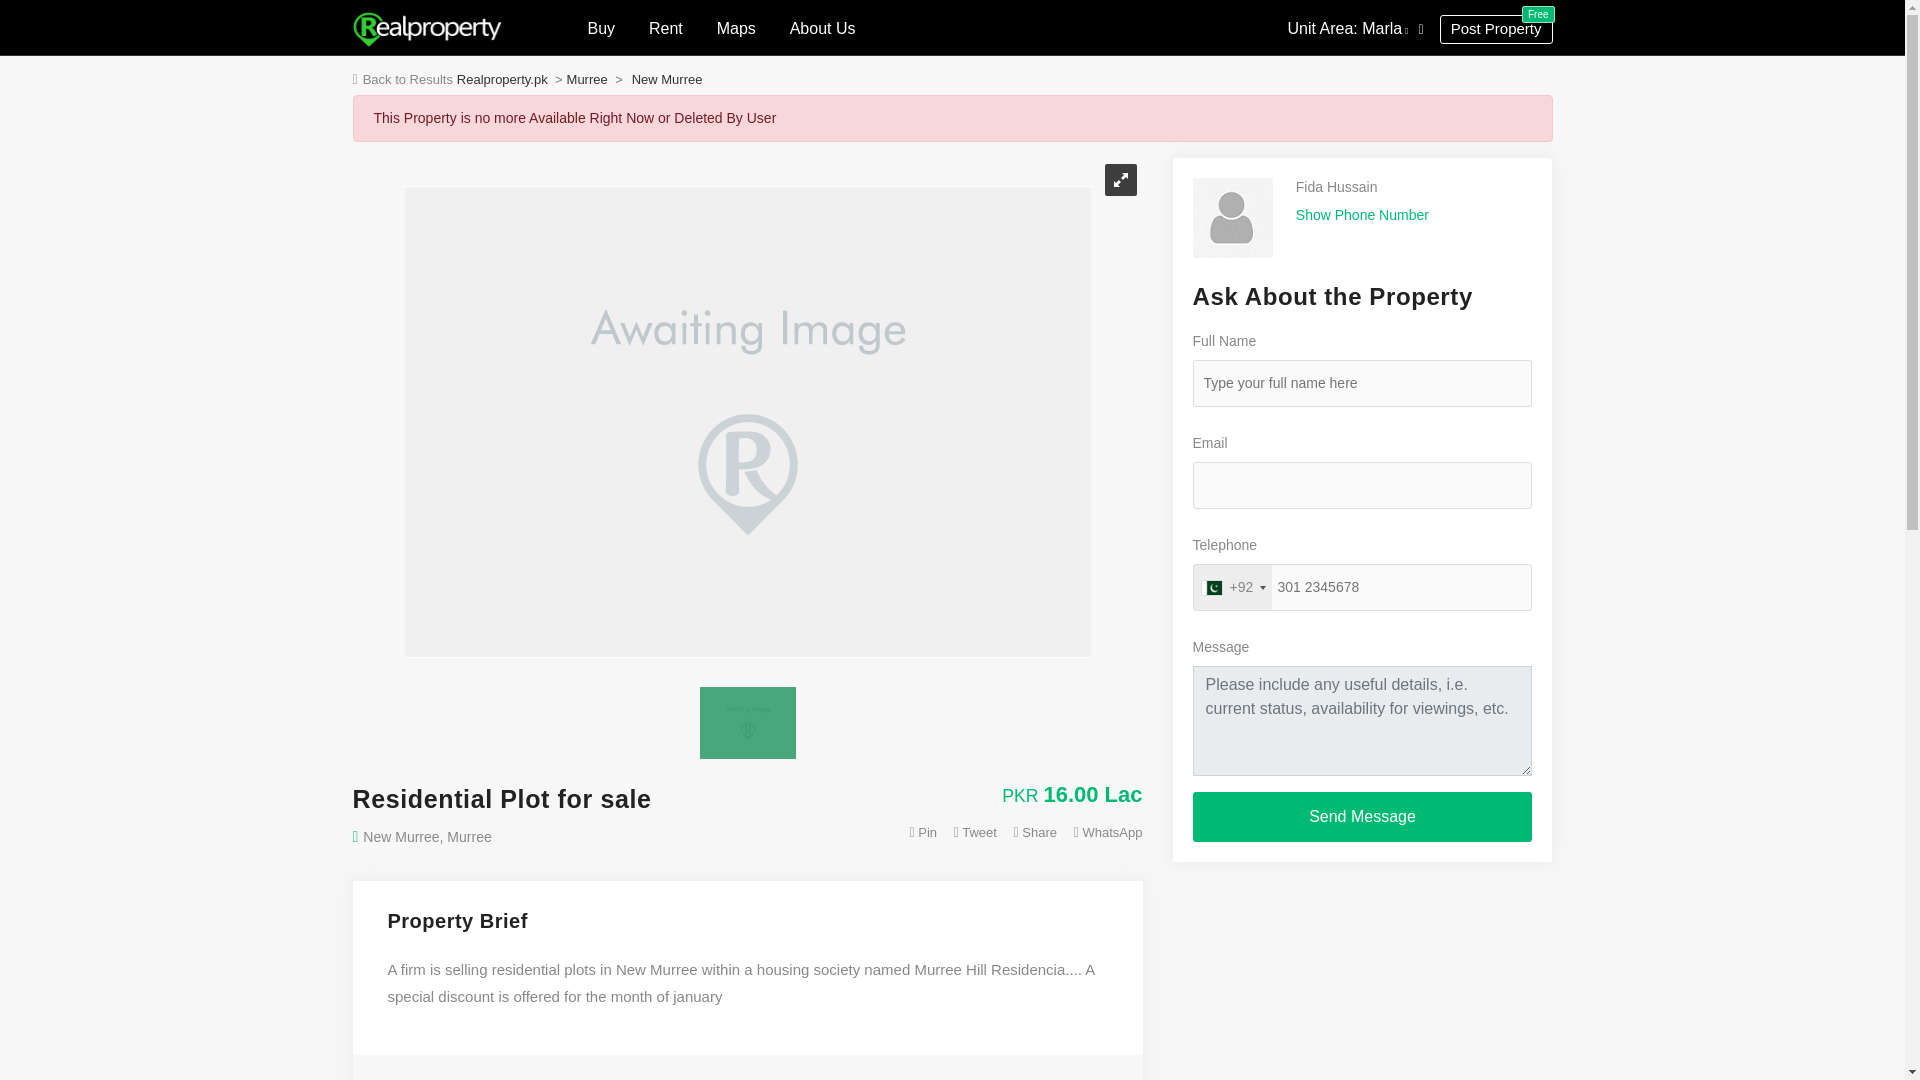 The image size is (1920, 1080). I want to click on Rent, so click(666, 28).